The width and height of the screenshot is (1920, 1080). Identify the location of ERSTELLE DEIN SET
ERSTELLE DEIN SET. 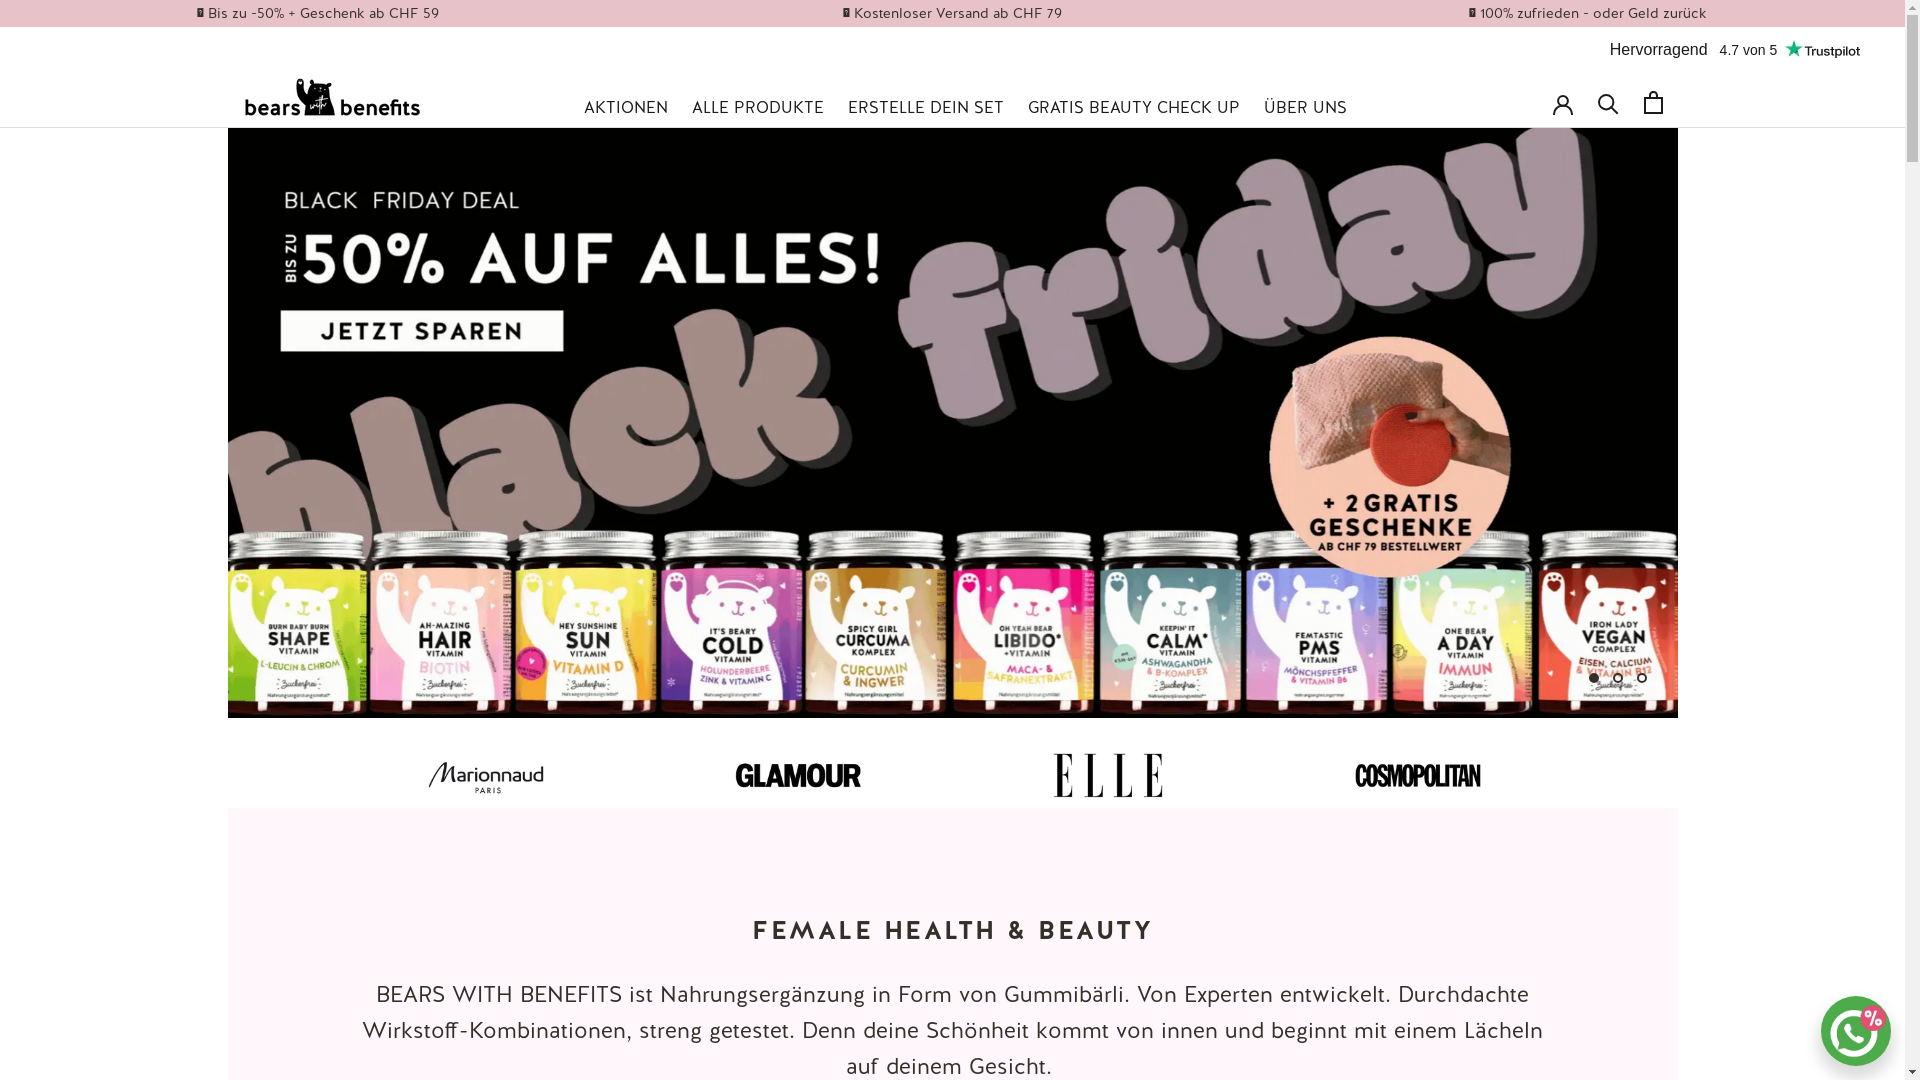
(926, 108).